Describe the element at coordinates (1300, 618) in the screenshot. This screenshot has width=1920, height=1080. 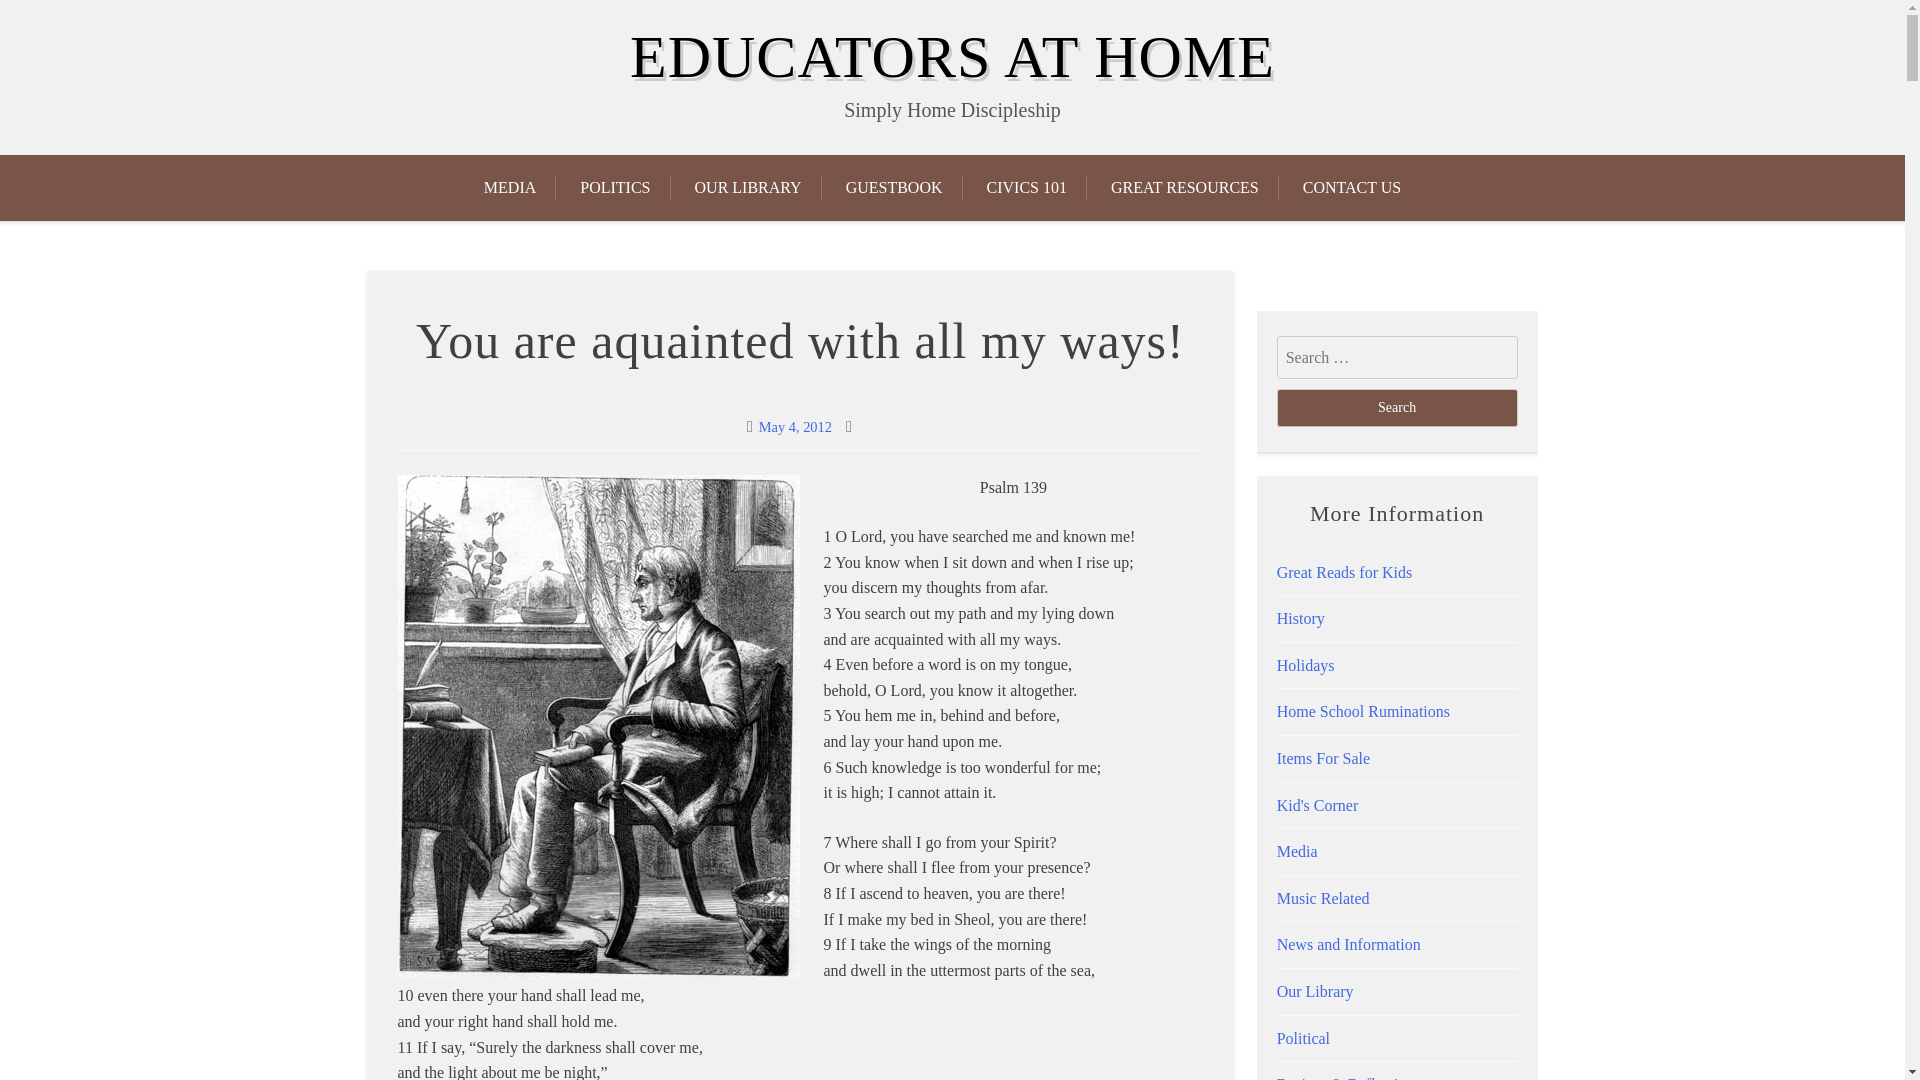
I see `History` at that location.